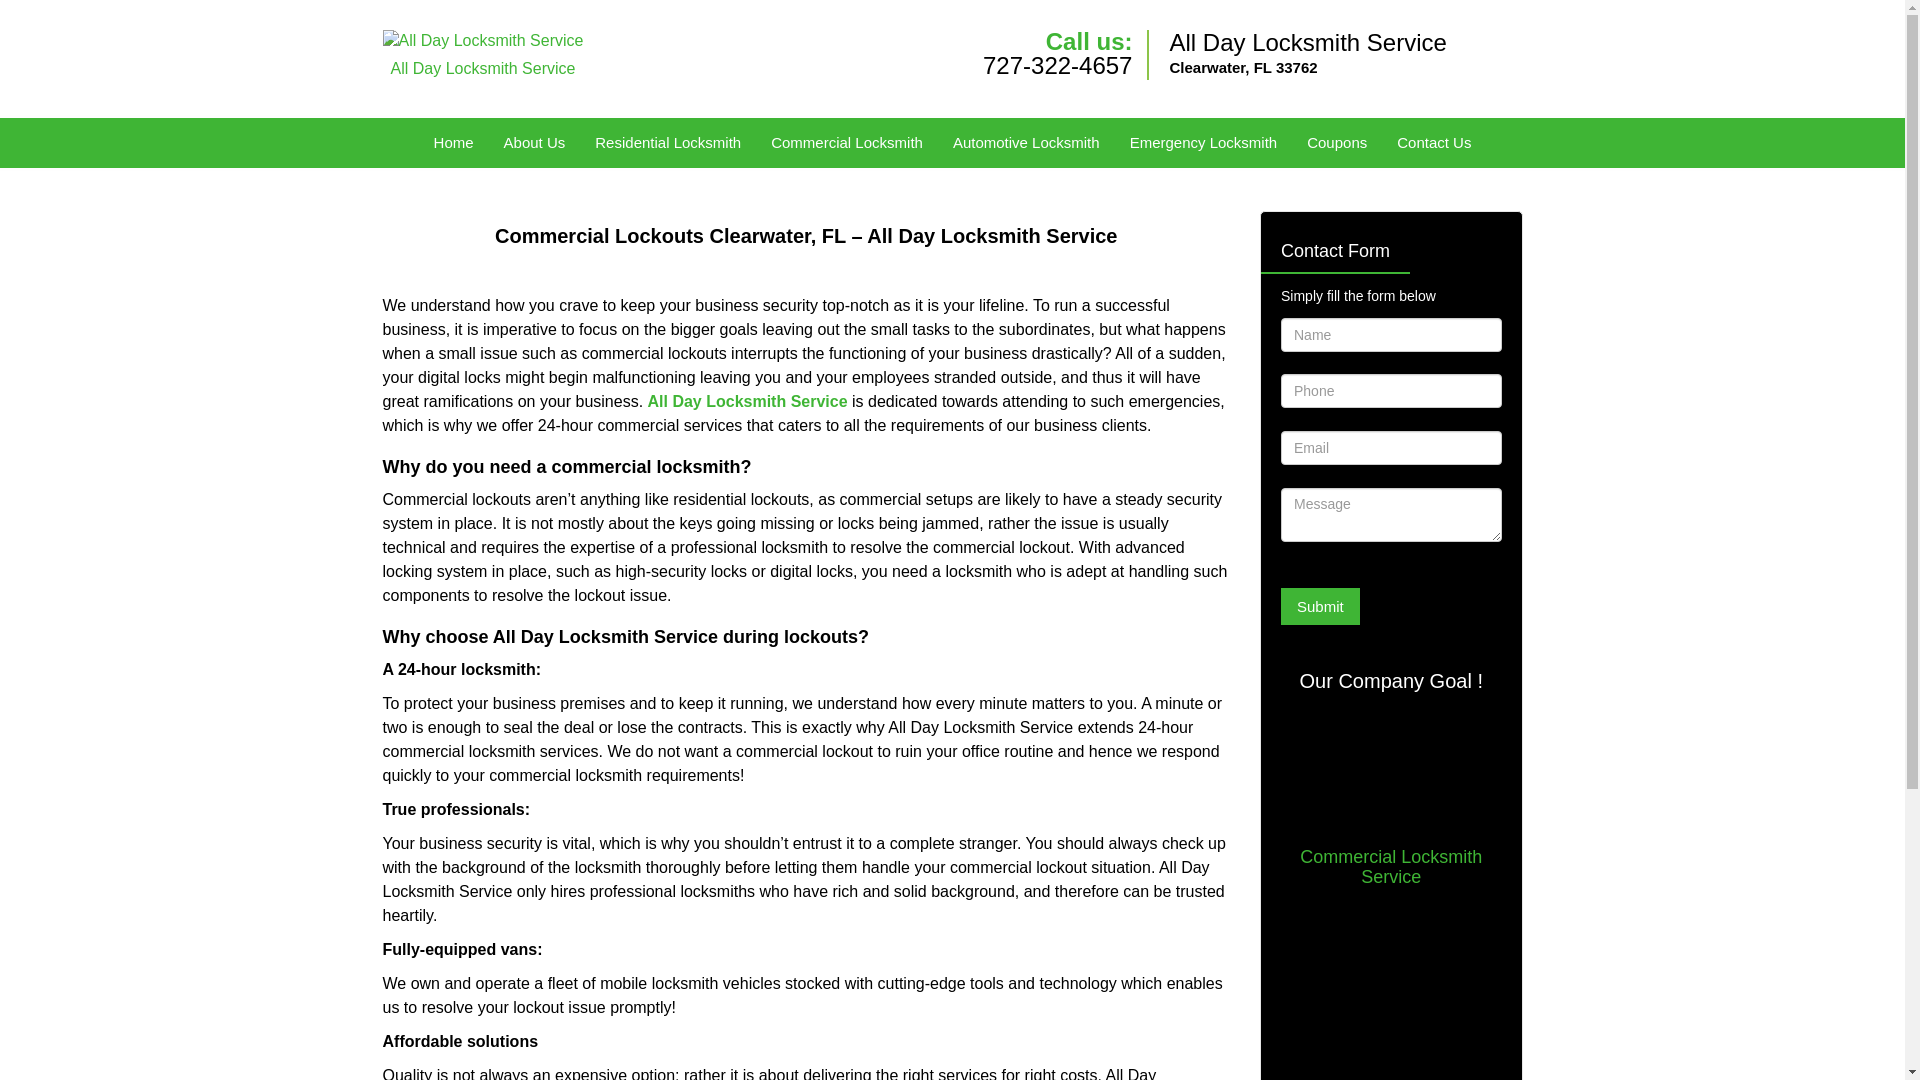 This screenshot has width=1920, height=1080. What do you see at coordinates (748, 402) in the screenshot?
I see `All Day Locksmith Service` at bounding box center [748, 402].